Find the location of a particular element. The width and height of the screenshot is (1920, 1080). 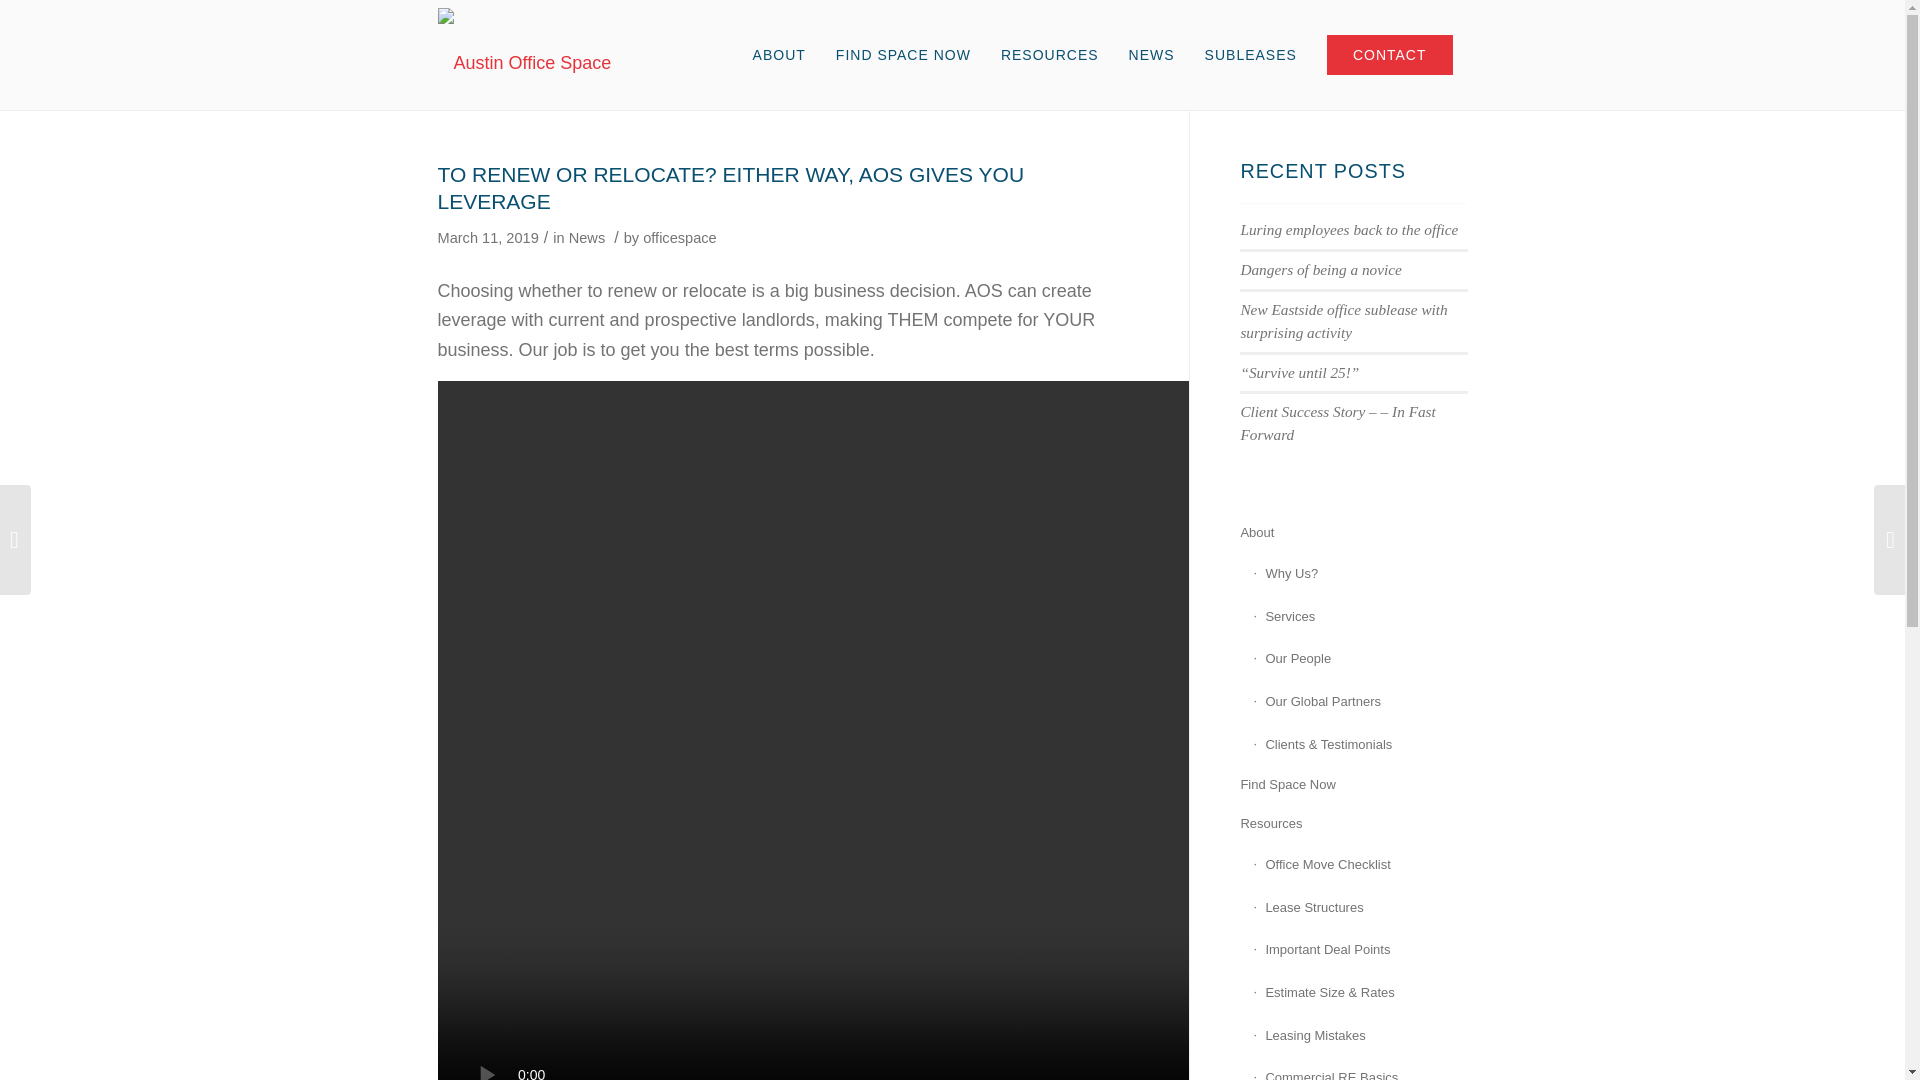

FIND SPACE NOW is located at coordinates (904, 55).